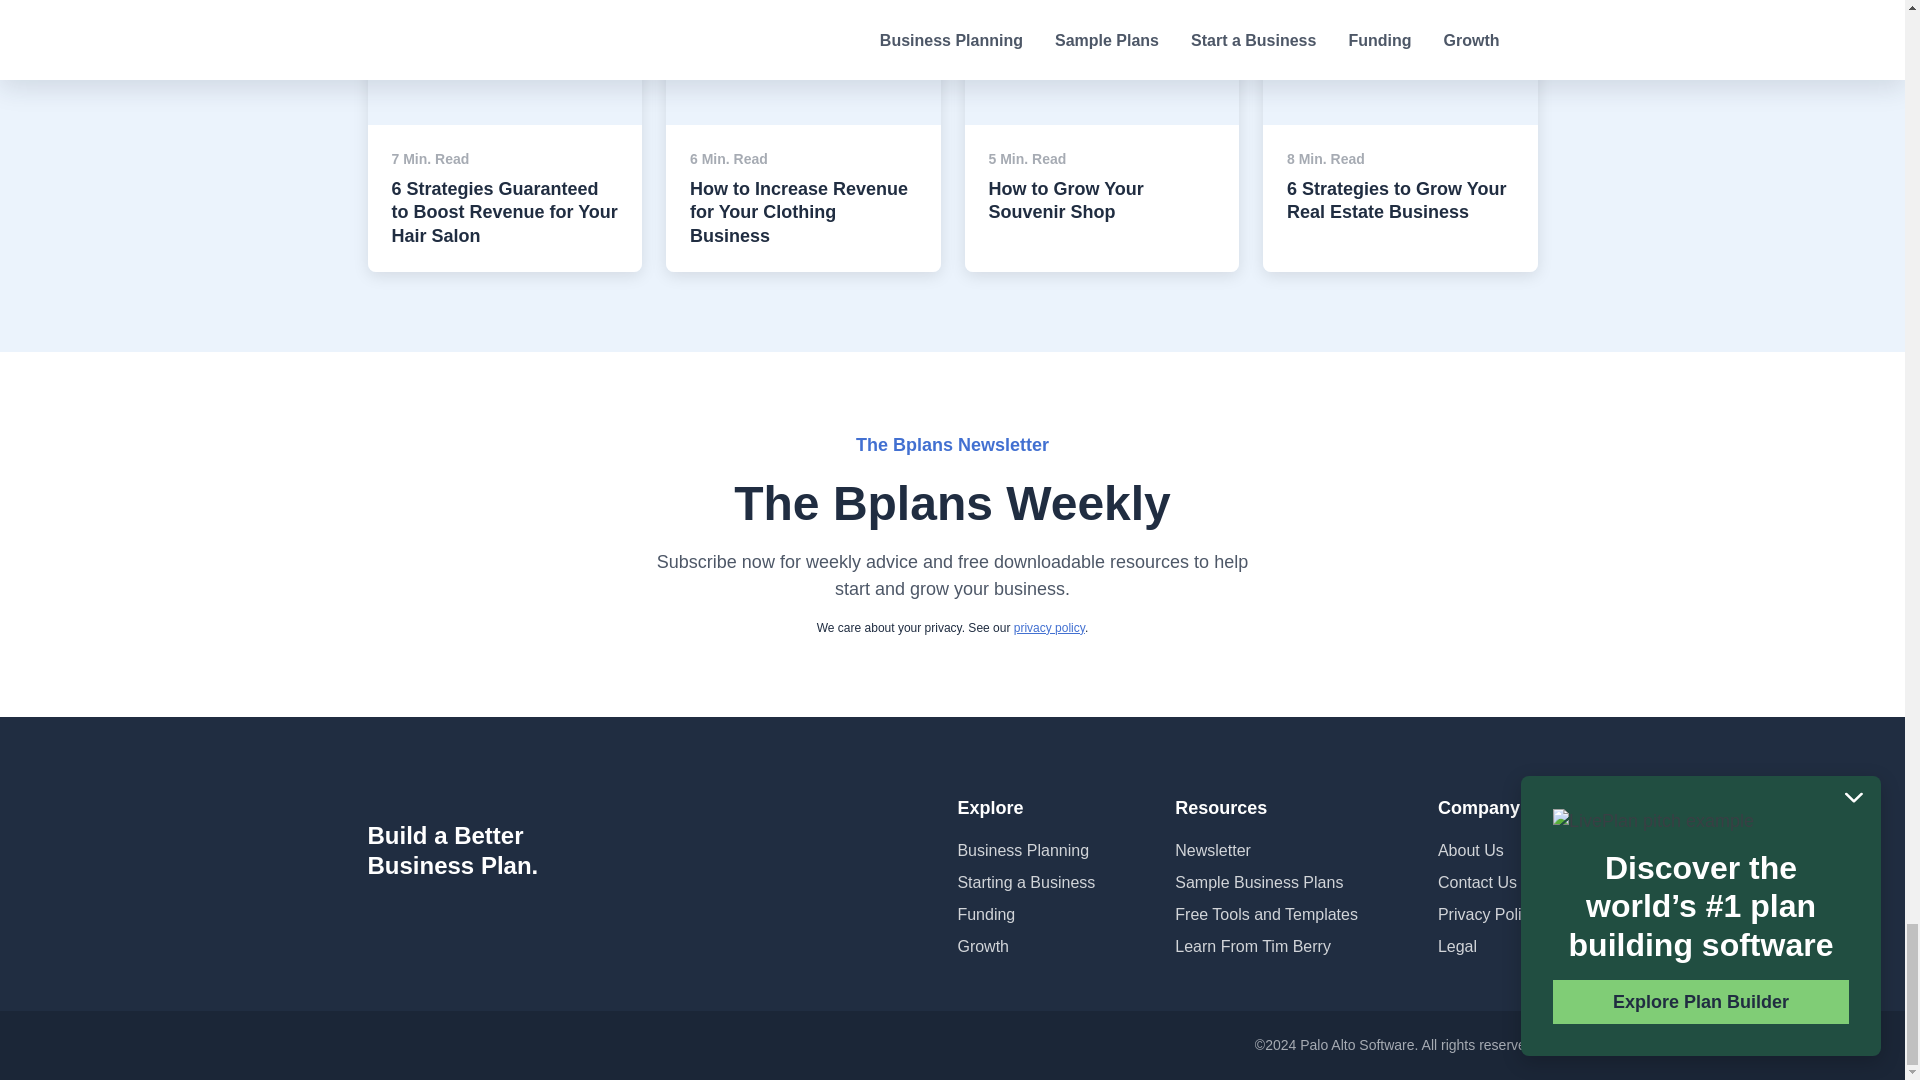 This screenshot has height=1080, width=1920. Describe the element at coordinates (1100, 28) in the screenshot. I see `How to grow your coffee business` at that location.